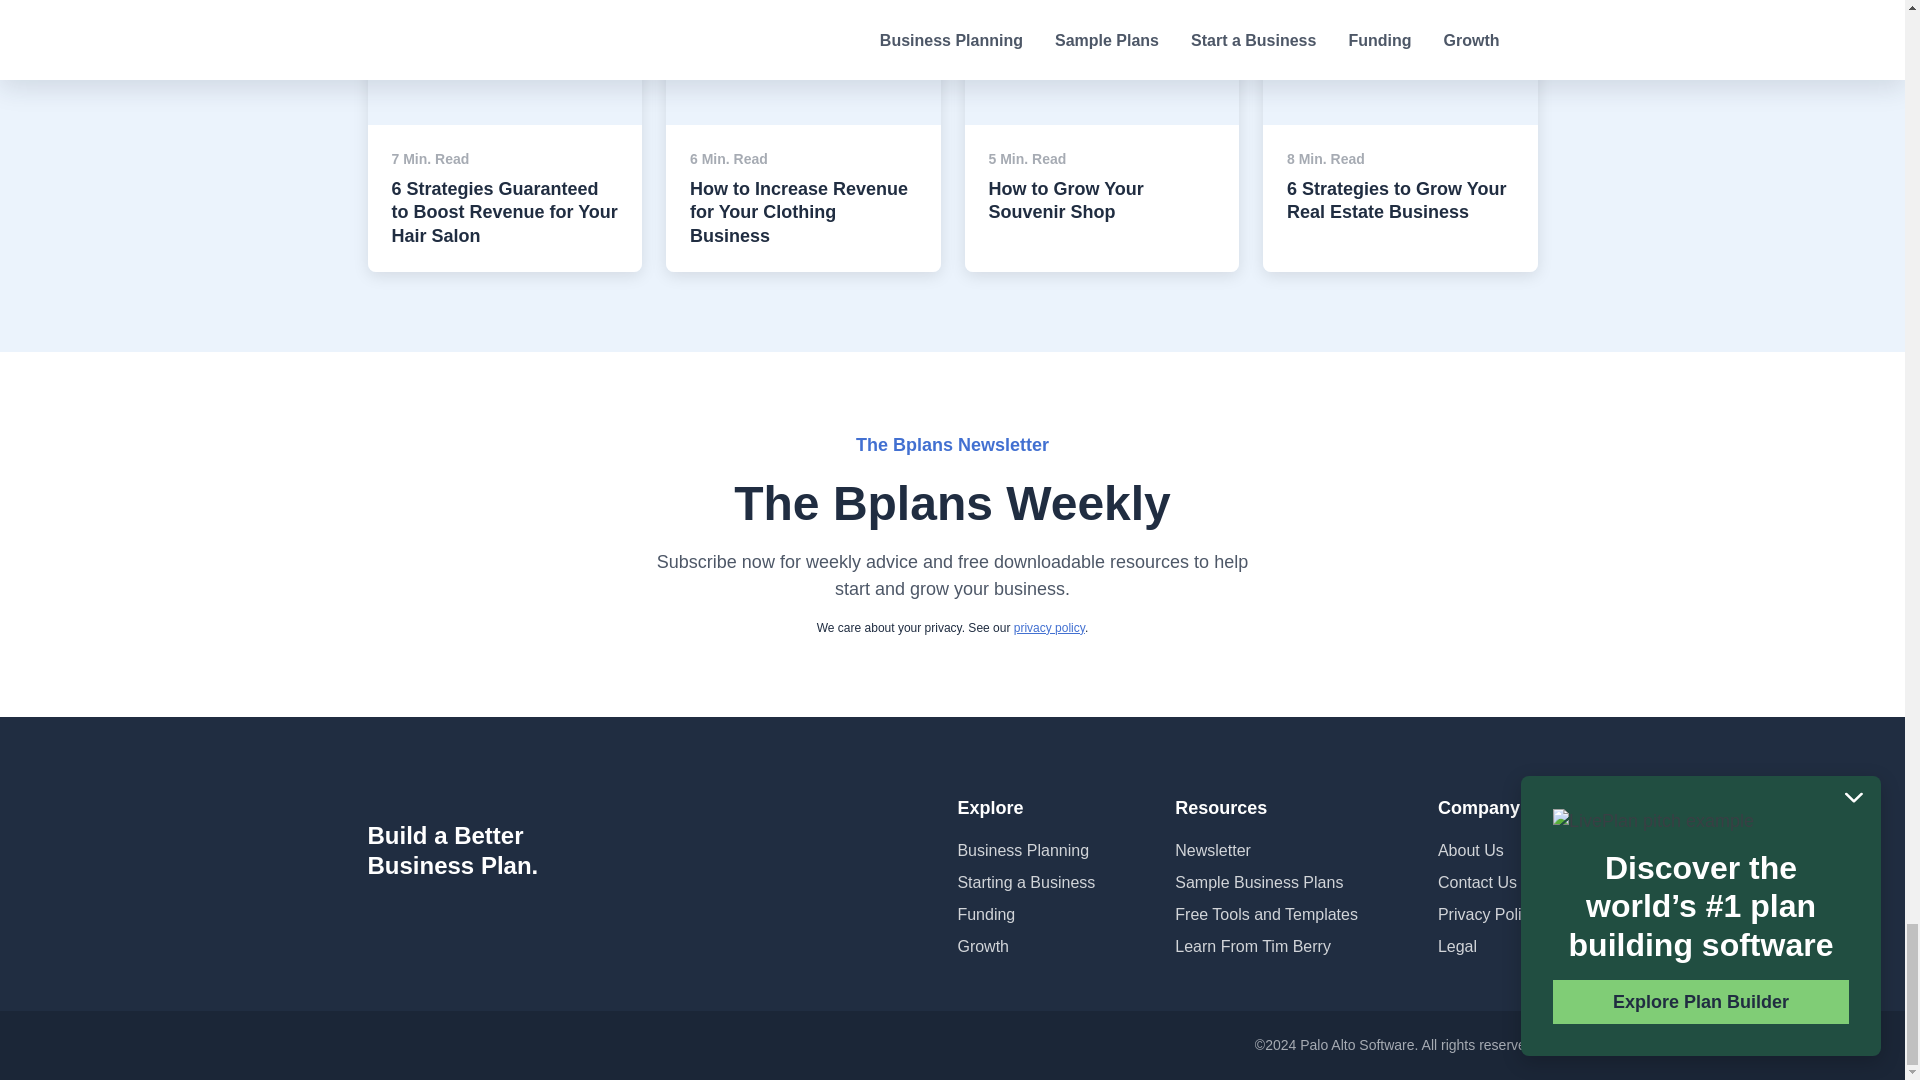 This screenshot has height=1080, width=1920. Describe the element at coordinates (1100, 28) in the screenshot. I see `How to grow your coffee business` at that location.